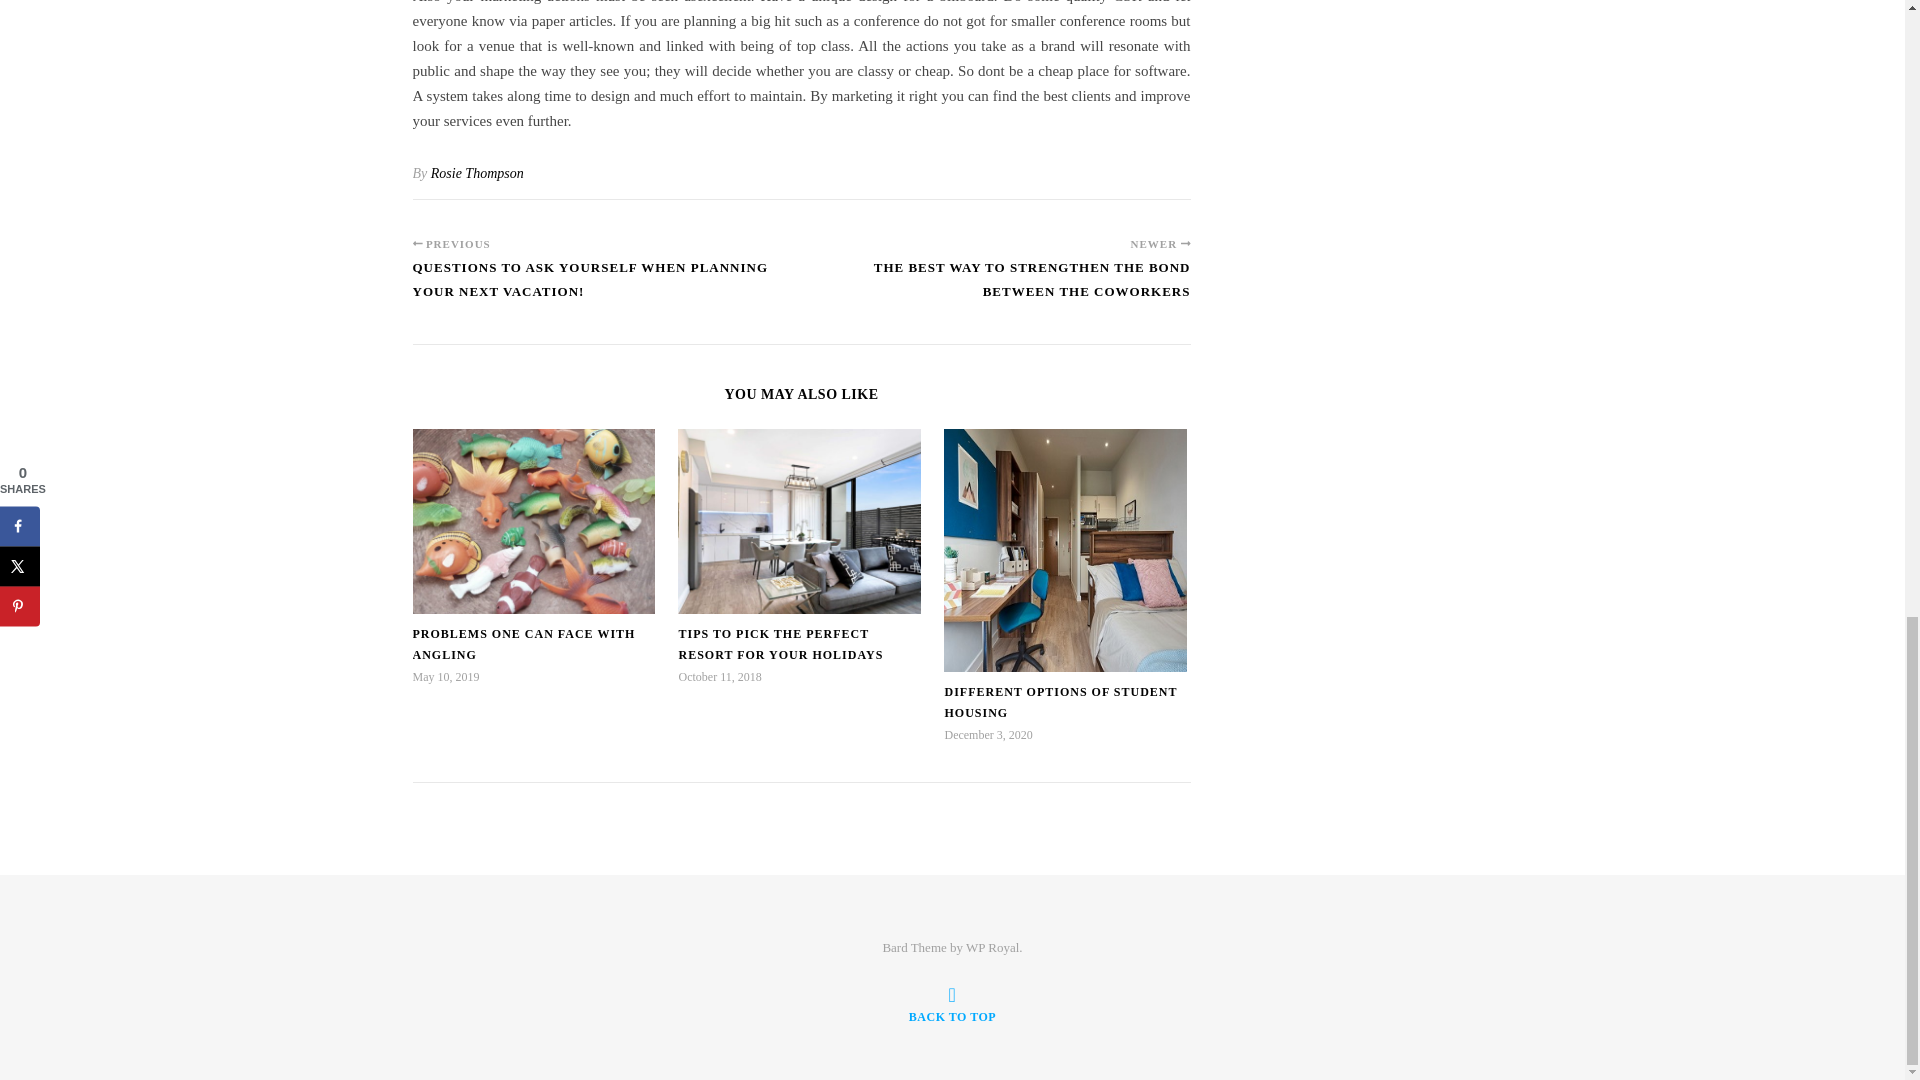  What do you see at coordinates (780, 644) in the screenshot?
I see `TIPS TO PICK THE PERFECT RESORT FOR YOUR HOLIDAYS` at bounding box center [780, 644].